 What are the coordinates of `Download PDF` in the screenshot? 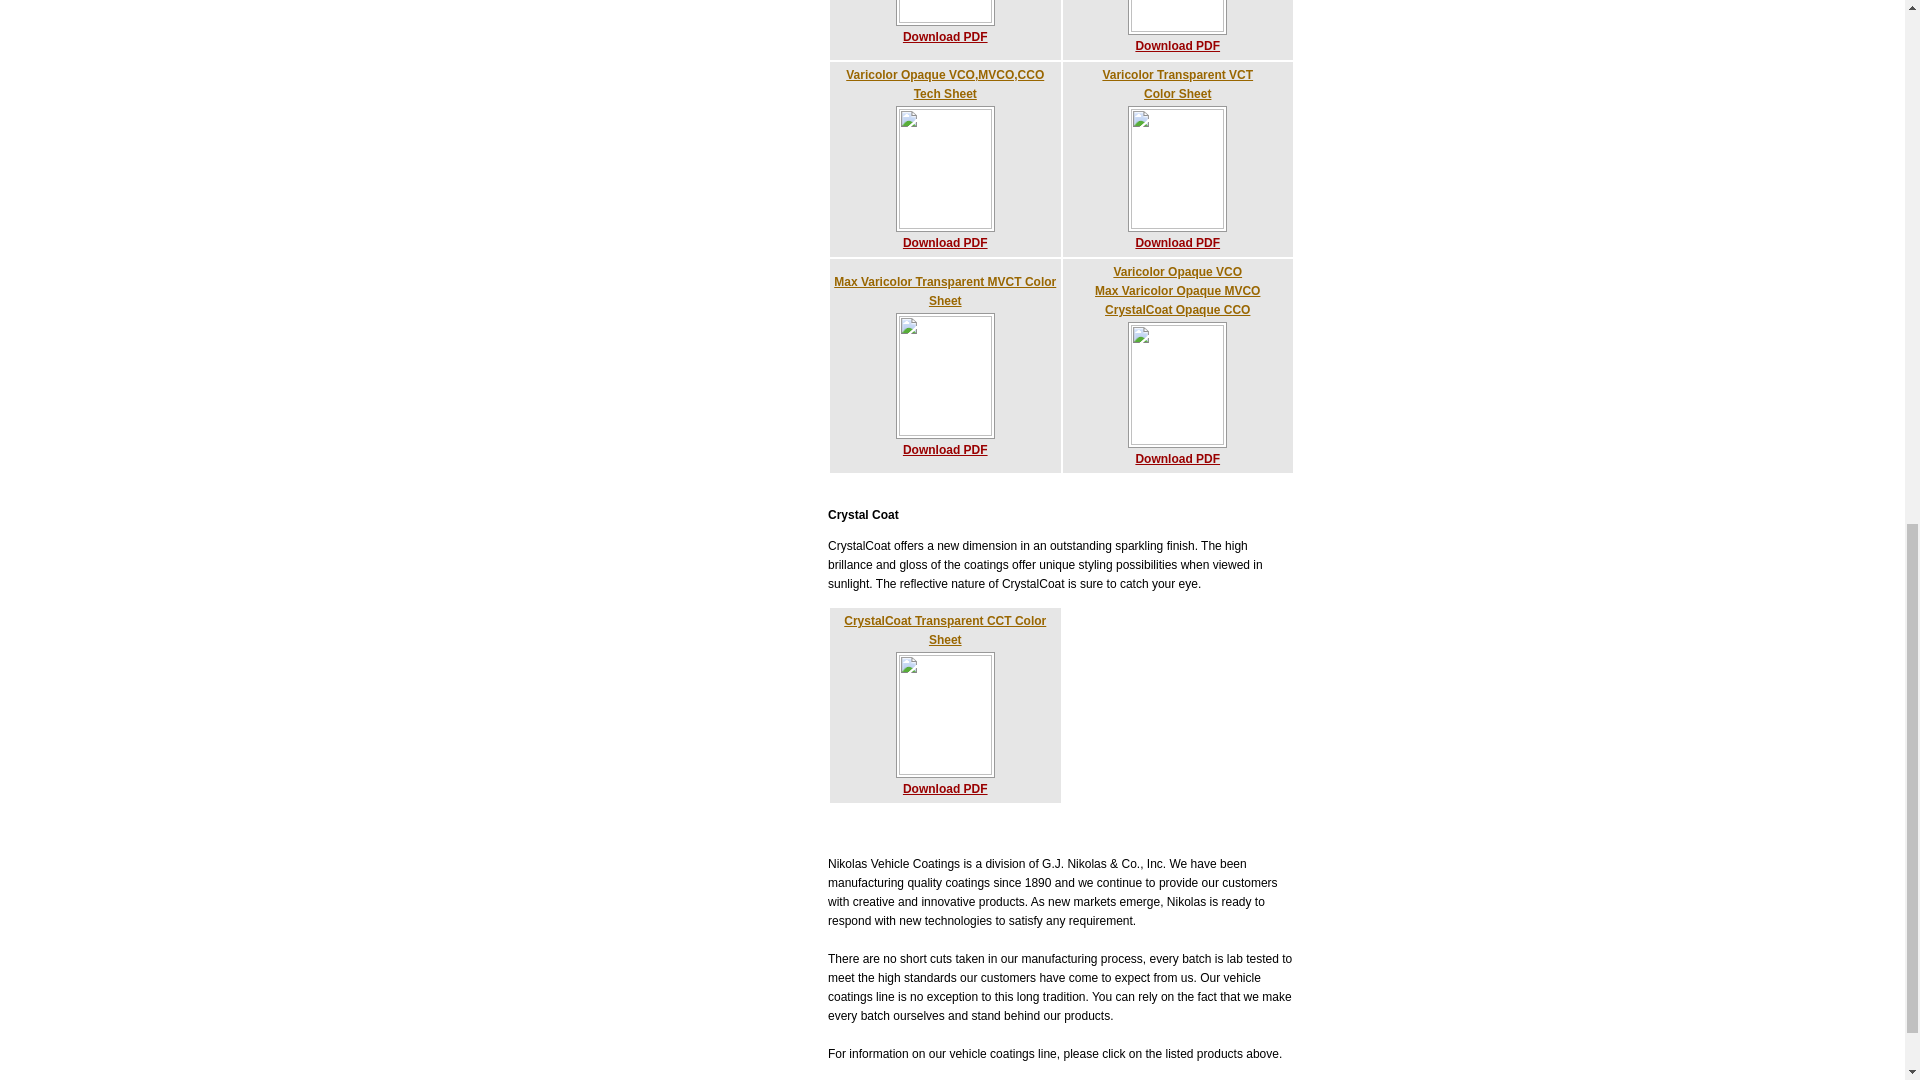 It's located at (945, 630).